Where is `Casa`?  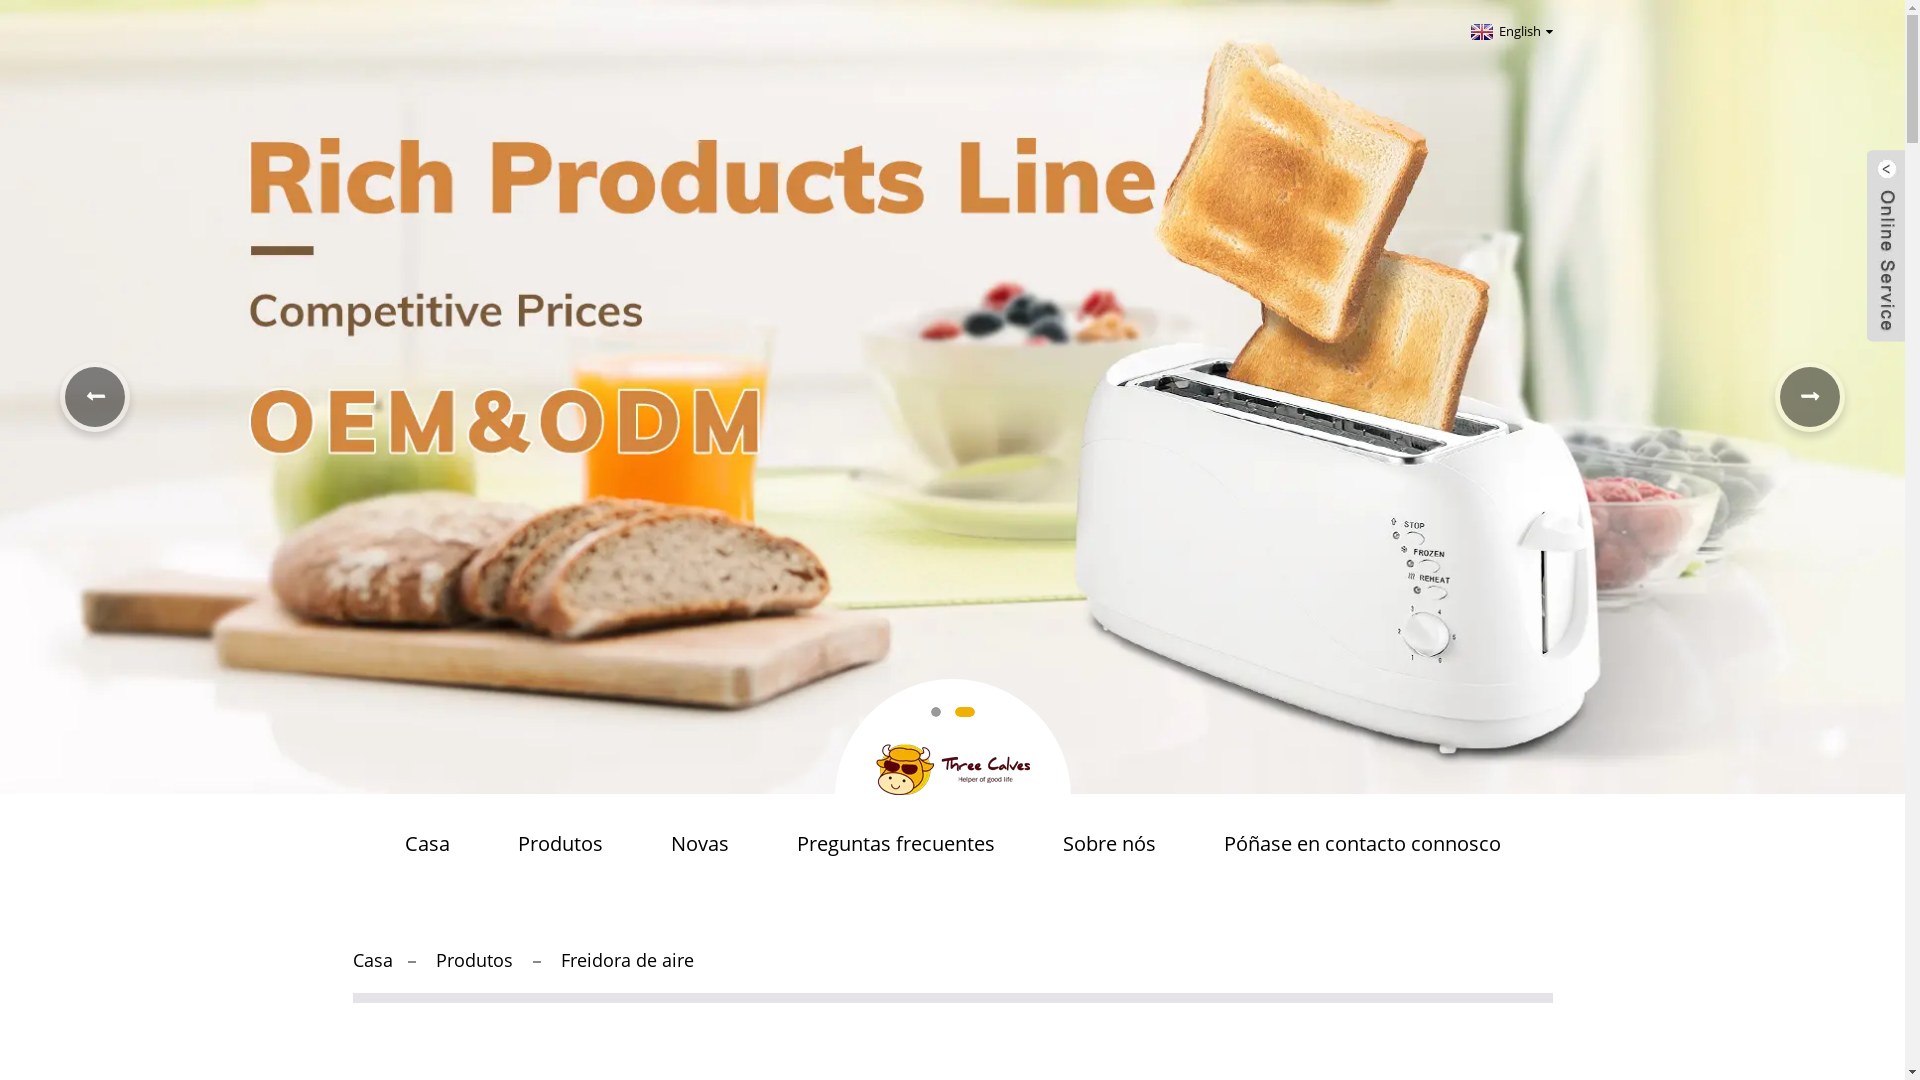 Casa is located at coordinates (426, 844).